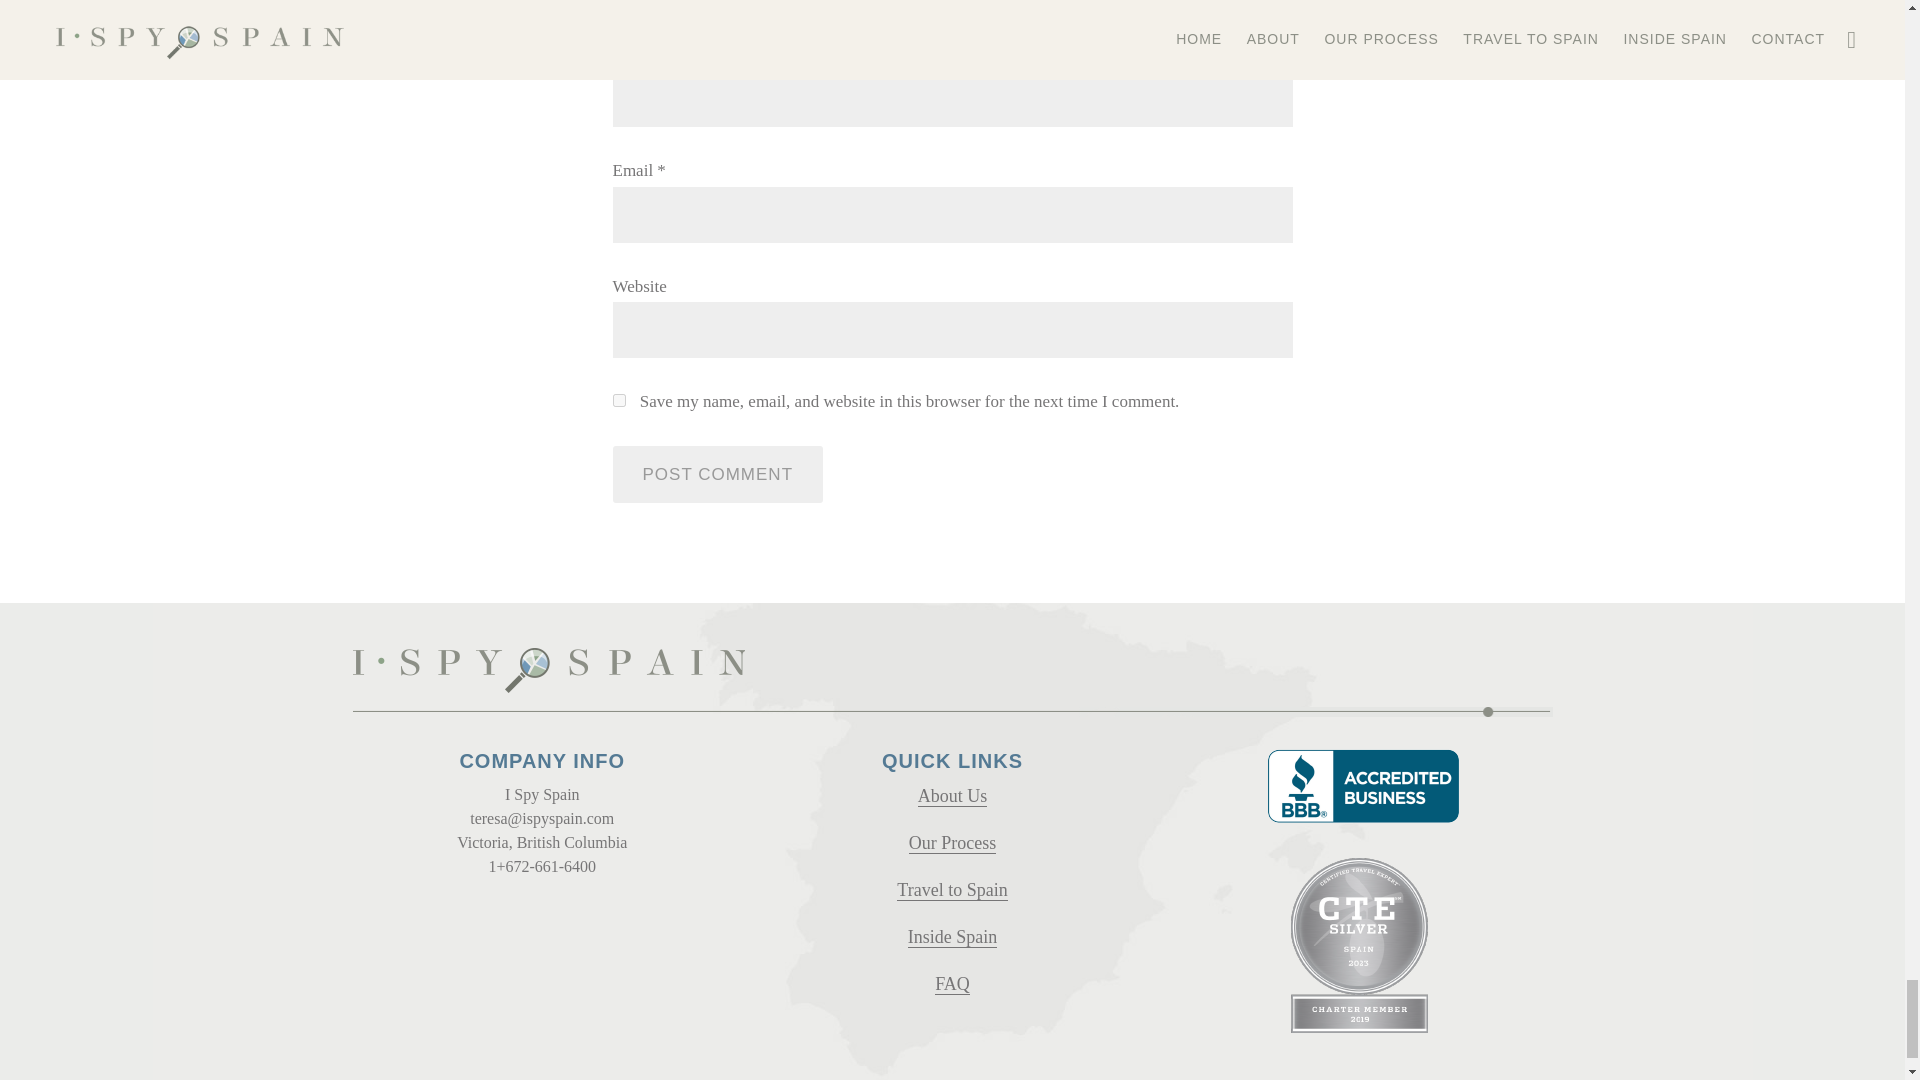  Describe the element at coordinates (952, 843) in the screenshot. I see `Our Process` at that location.